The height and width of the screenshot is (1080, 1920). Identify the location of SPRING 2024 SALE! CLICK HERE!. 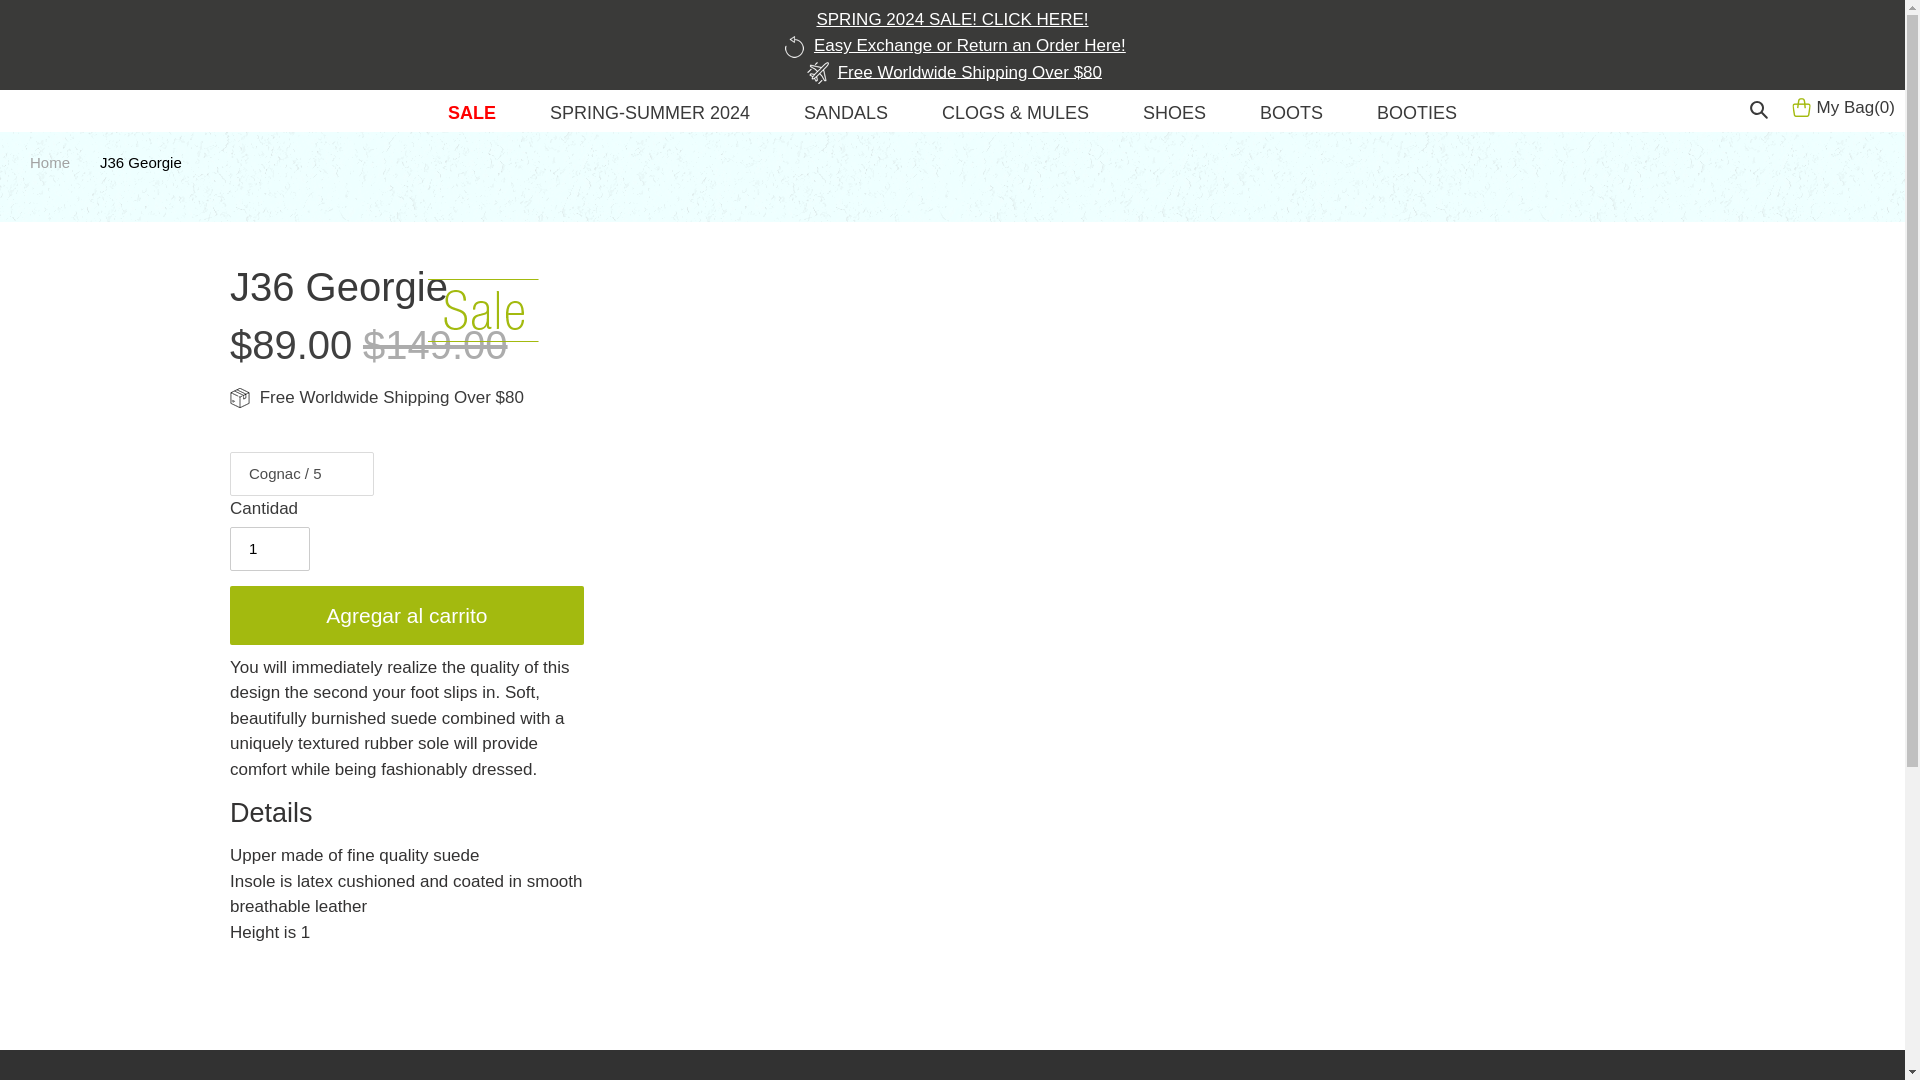
(952, 18).